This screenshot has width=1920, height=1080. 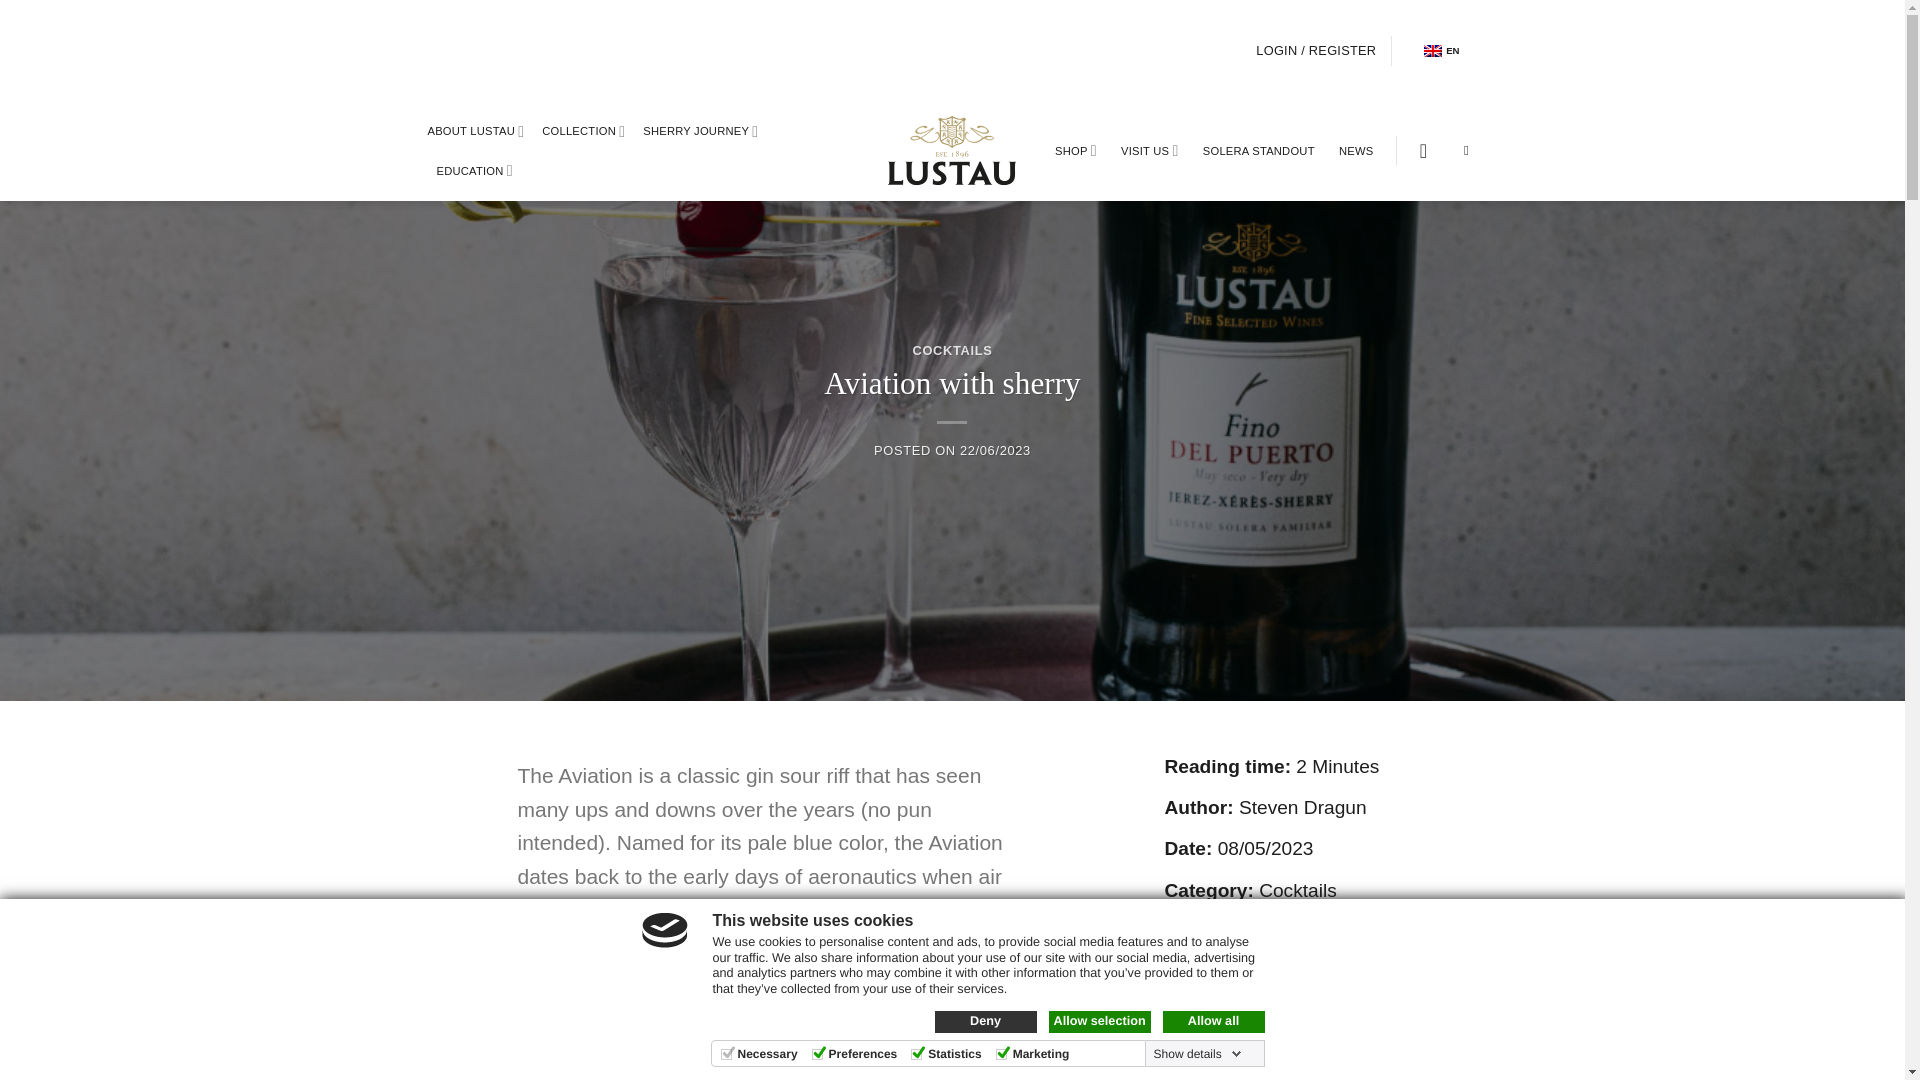 What do you see at coordinates (984, 1021) in the screenshot?
I see `Deny` at bounding box center [984, 1021].